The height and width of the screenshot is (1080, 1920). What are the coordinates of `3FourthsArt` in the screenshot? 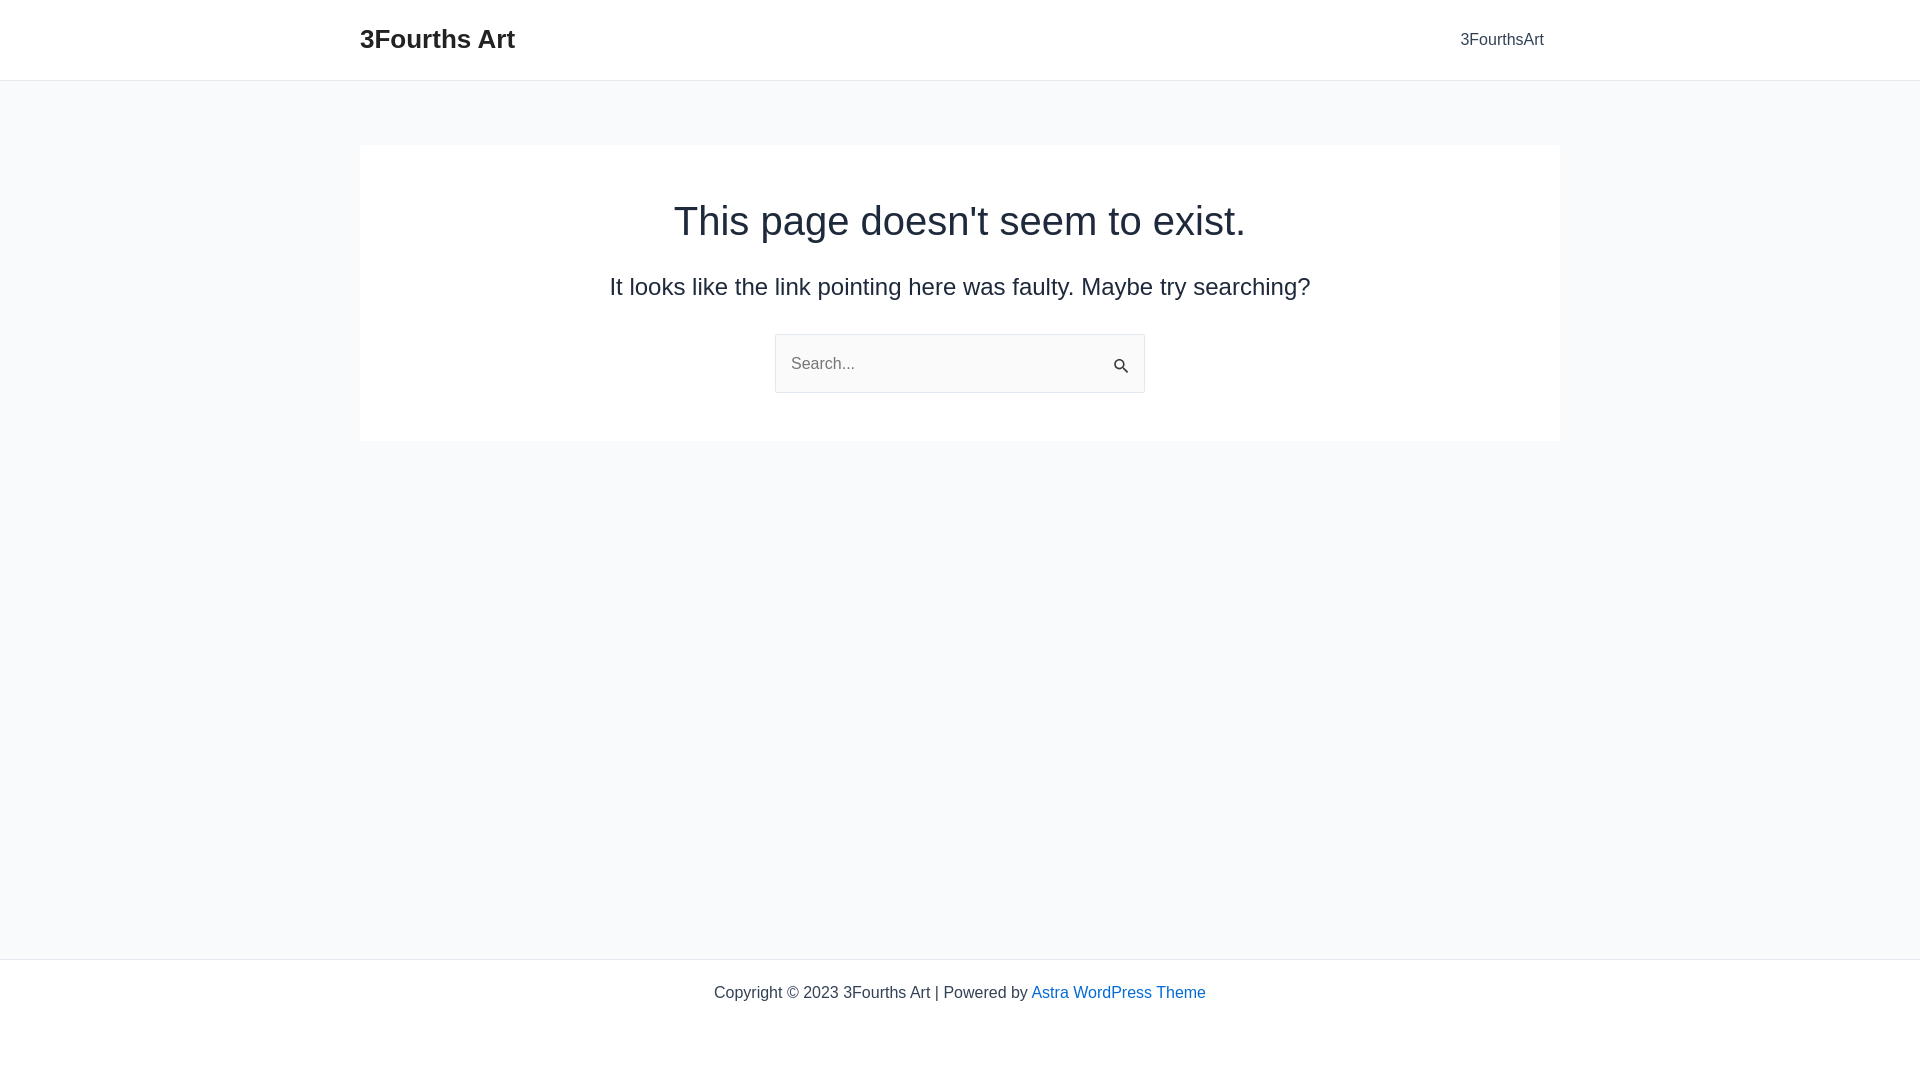 It's located at (1502, 40).